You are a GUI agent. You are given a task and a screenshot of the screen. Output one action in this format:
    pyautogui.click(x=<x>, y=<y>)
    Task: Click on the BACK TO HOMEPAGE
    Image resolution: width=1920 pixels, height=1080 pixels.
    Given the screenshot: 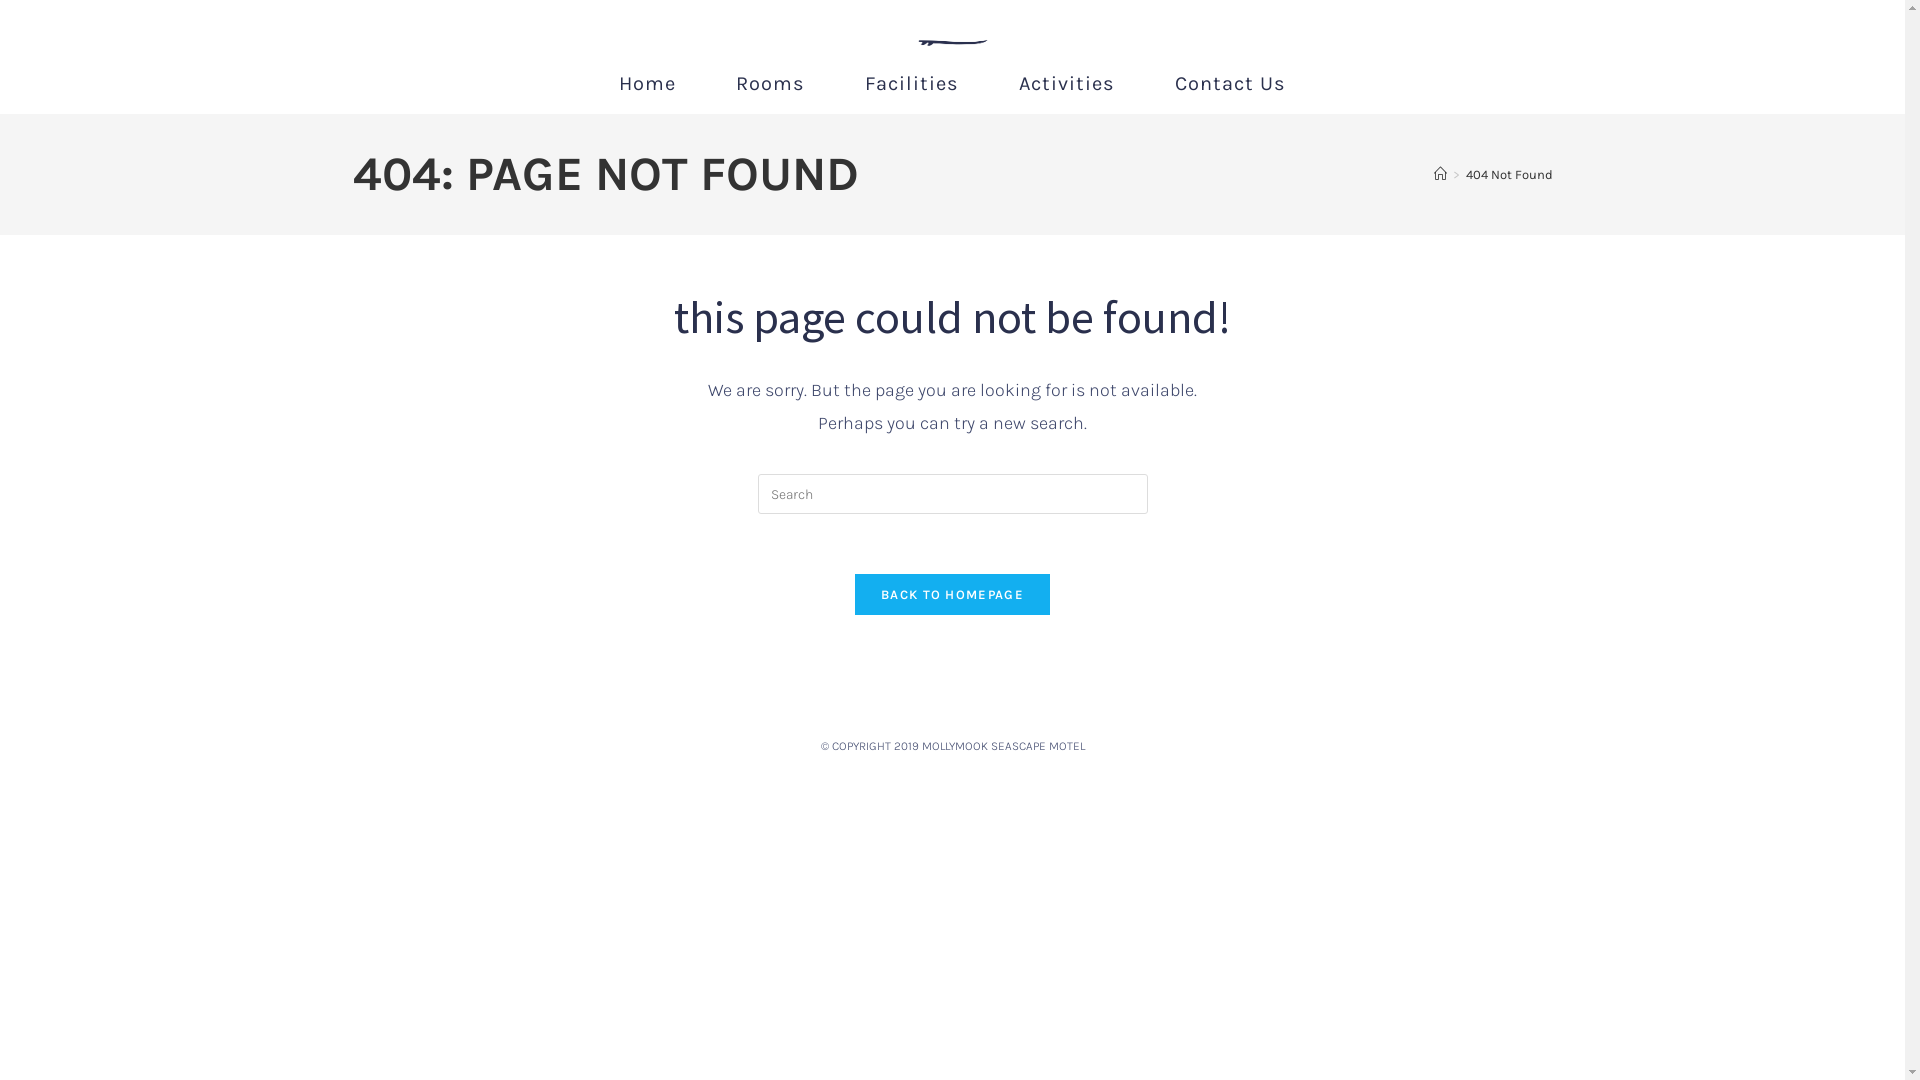 What is the action you would take?
    pyautogui.click(x=952, y=594)
    